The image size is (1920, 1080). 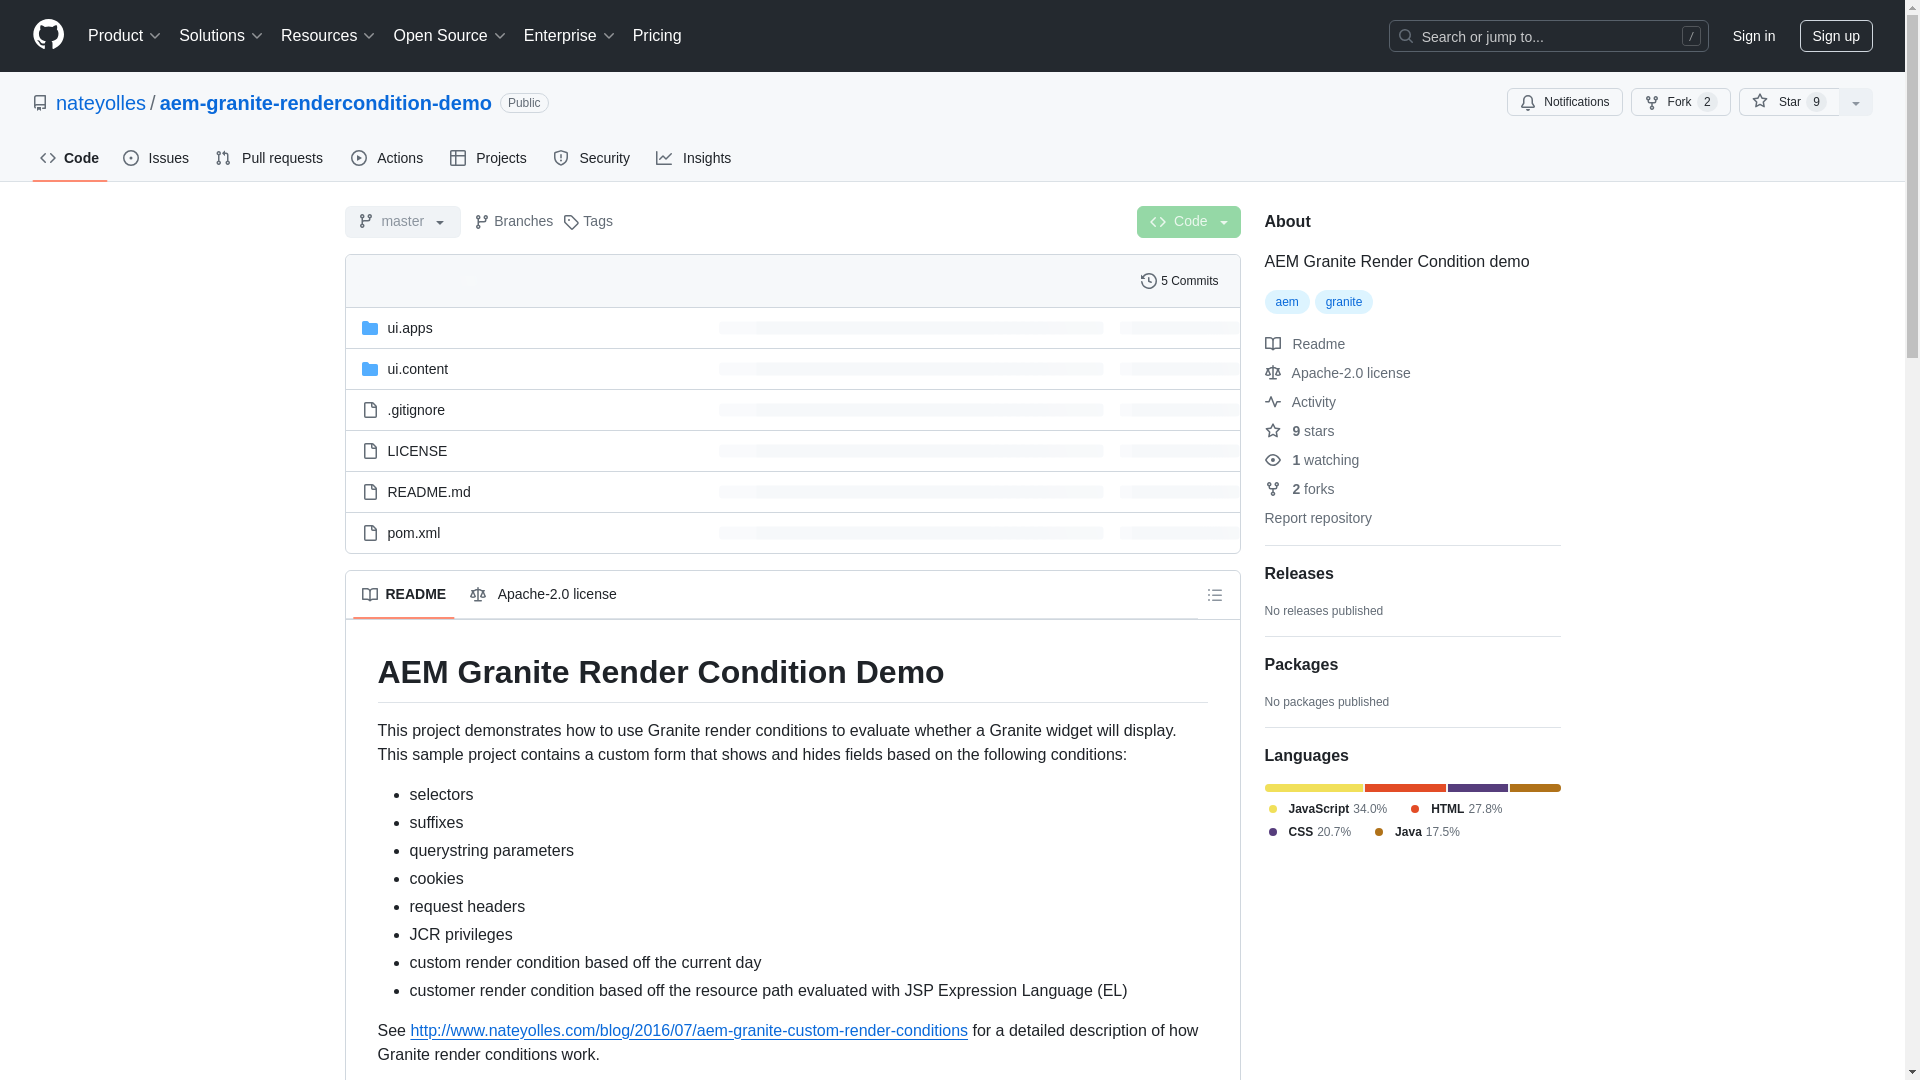 I want to click on 9, so click(x=1816, y=102).